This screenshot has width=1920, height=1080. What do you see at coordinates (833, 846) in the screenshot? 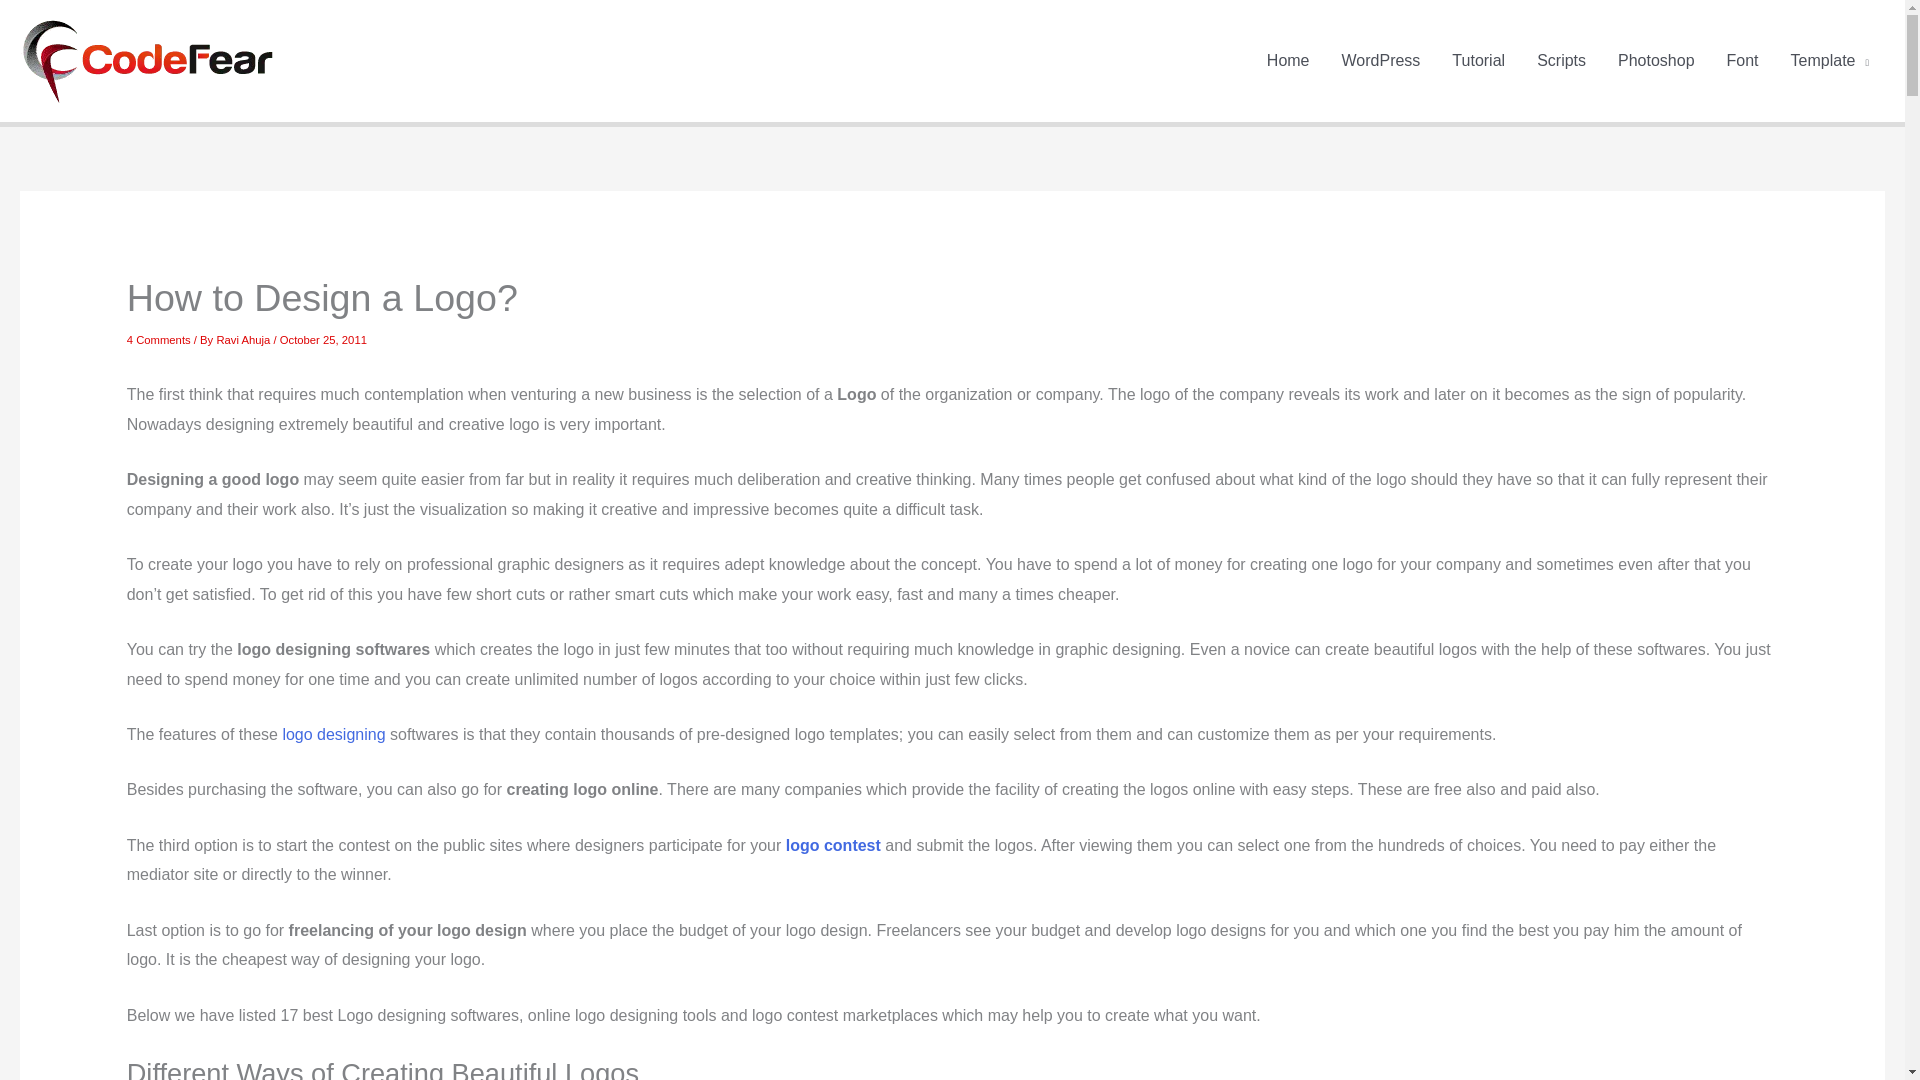
I see `logo contest` at bounding box center [833, 846].